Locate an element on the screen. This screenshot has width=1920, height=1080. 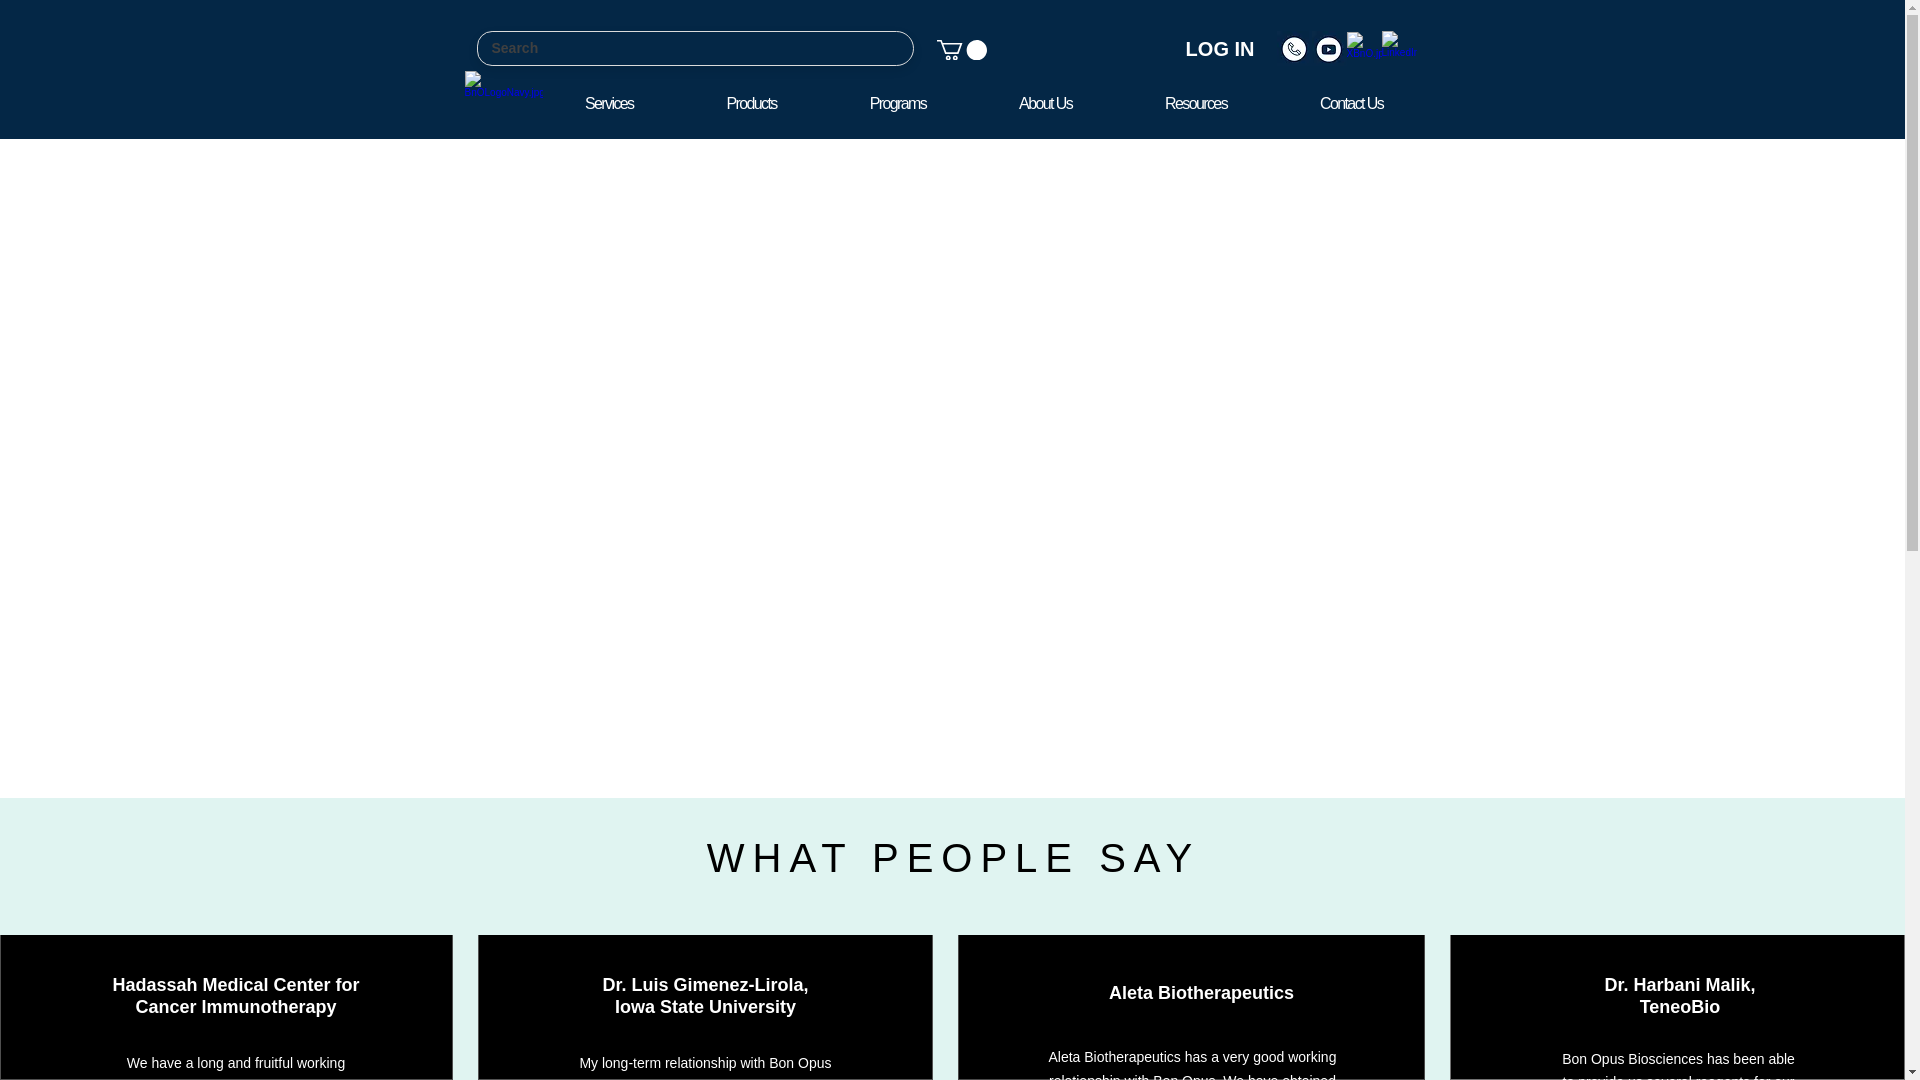
Services is located at coordinates (608, 102).